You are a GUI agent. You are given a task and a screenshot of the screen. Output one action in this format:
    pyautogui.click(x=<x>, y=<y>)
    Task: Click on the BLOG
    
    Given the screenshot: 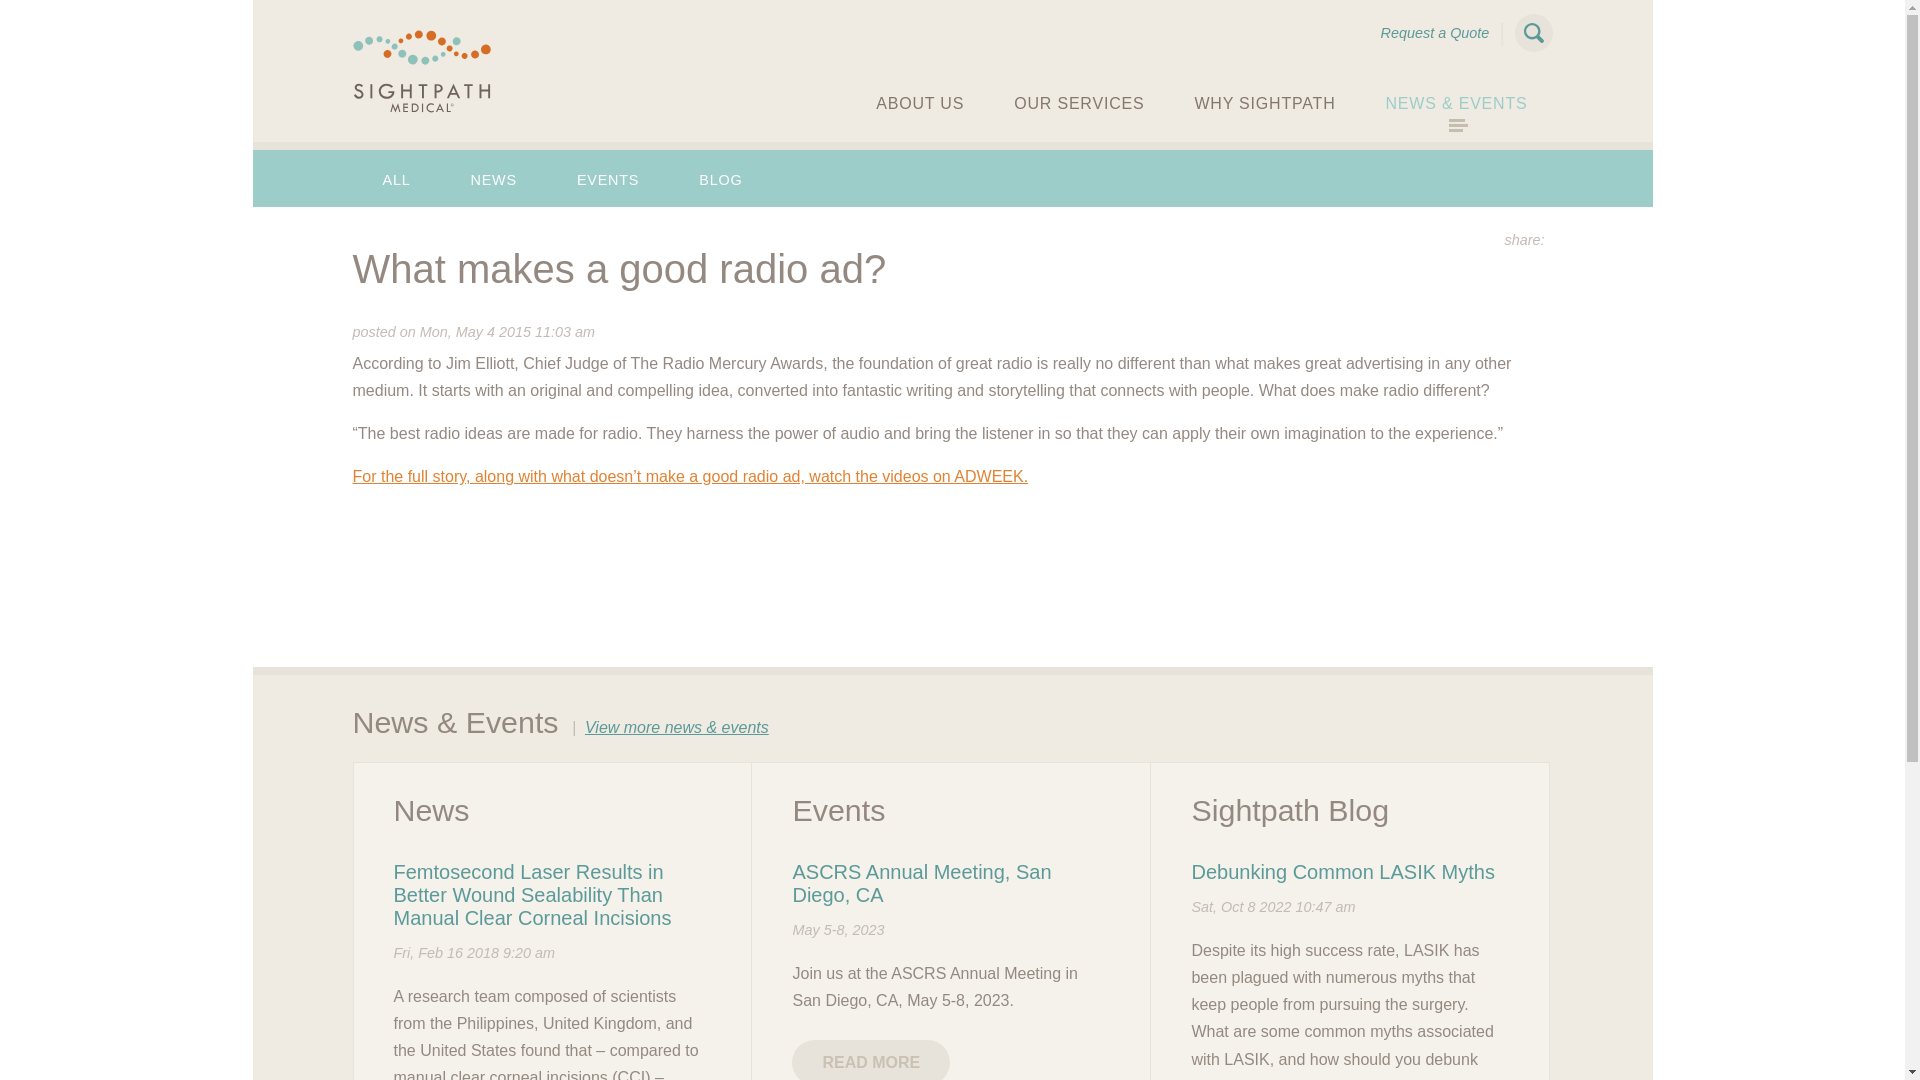 What is the action you would take?
    pyautogui.click(x=720, y=180)
    